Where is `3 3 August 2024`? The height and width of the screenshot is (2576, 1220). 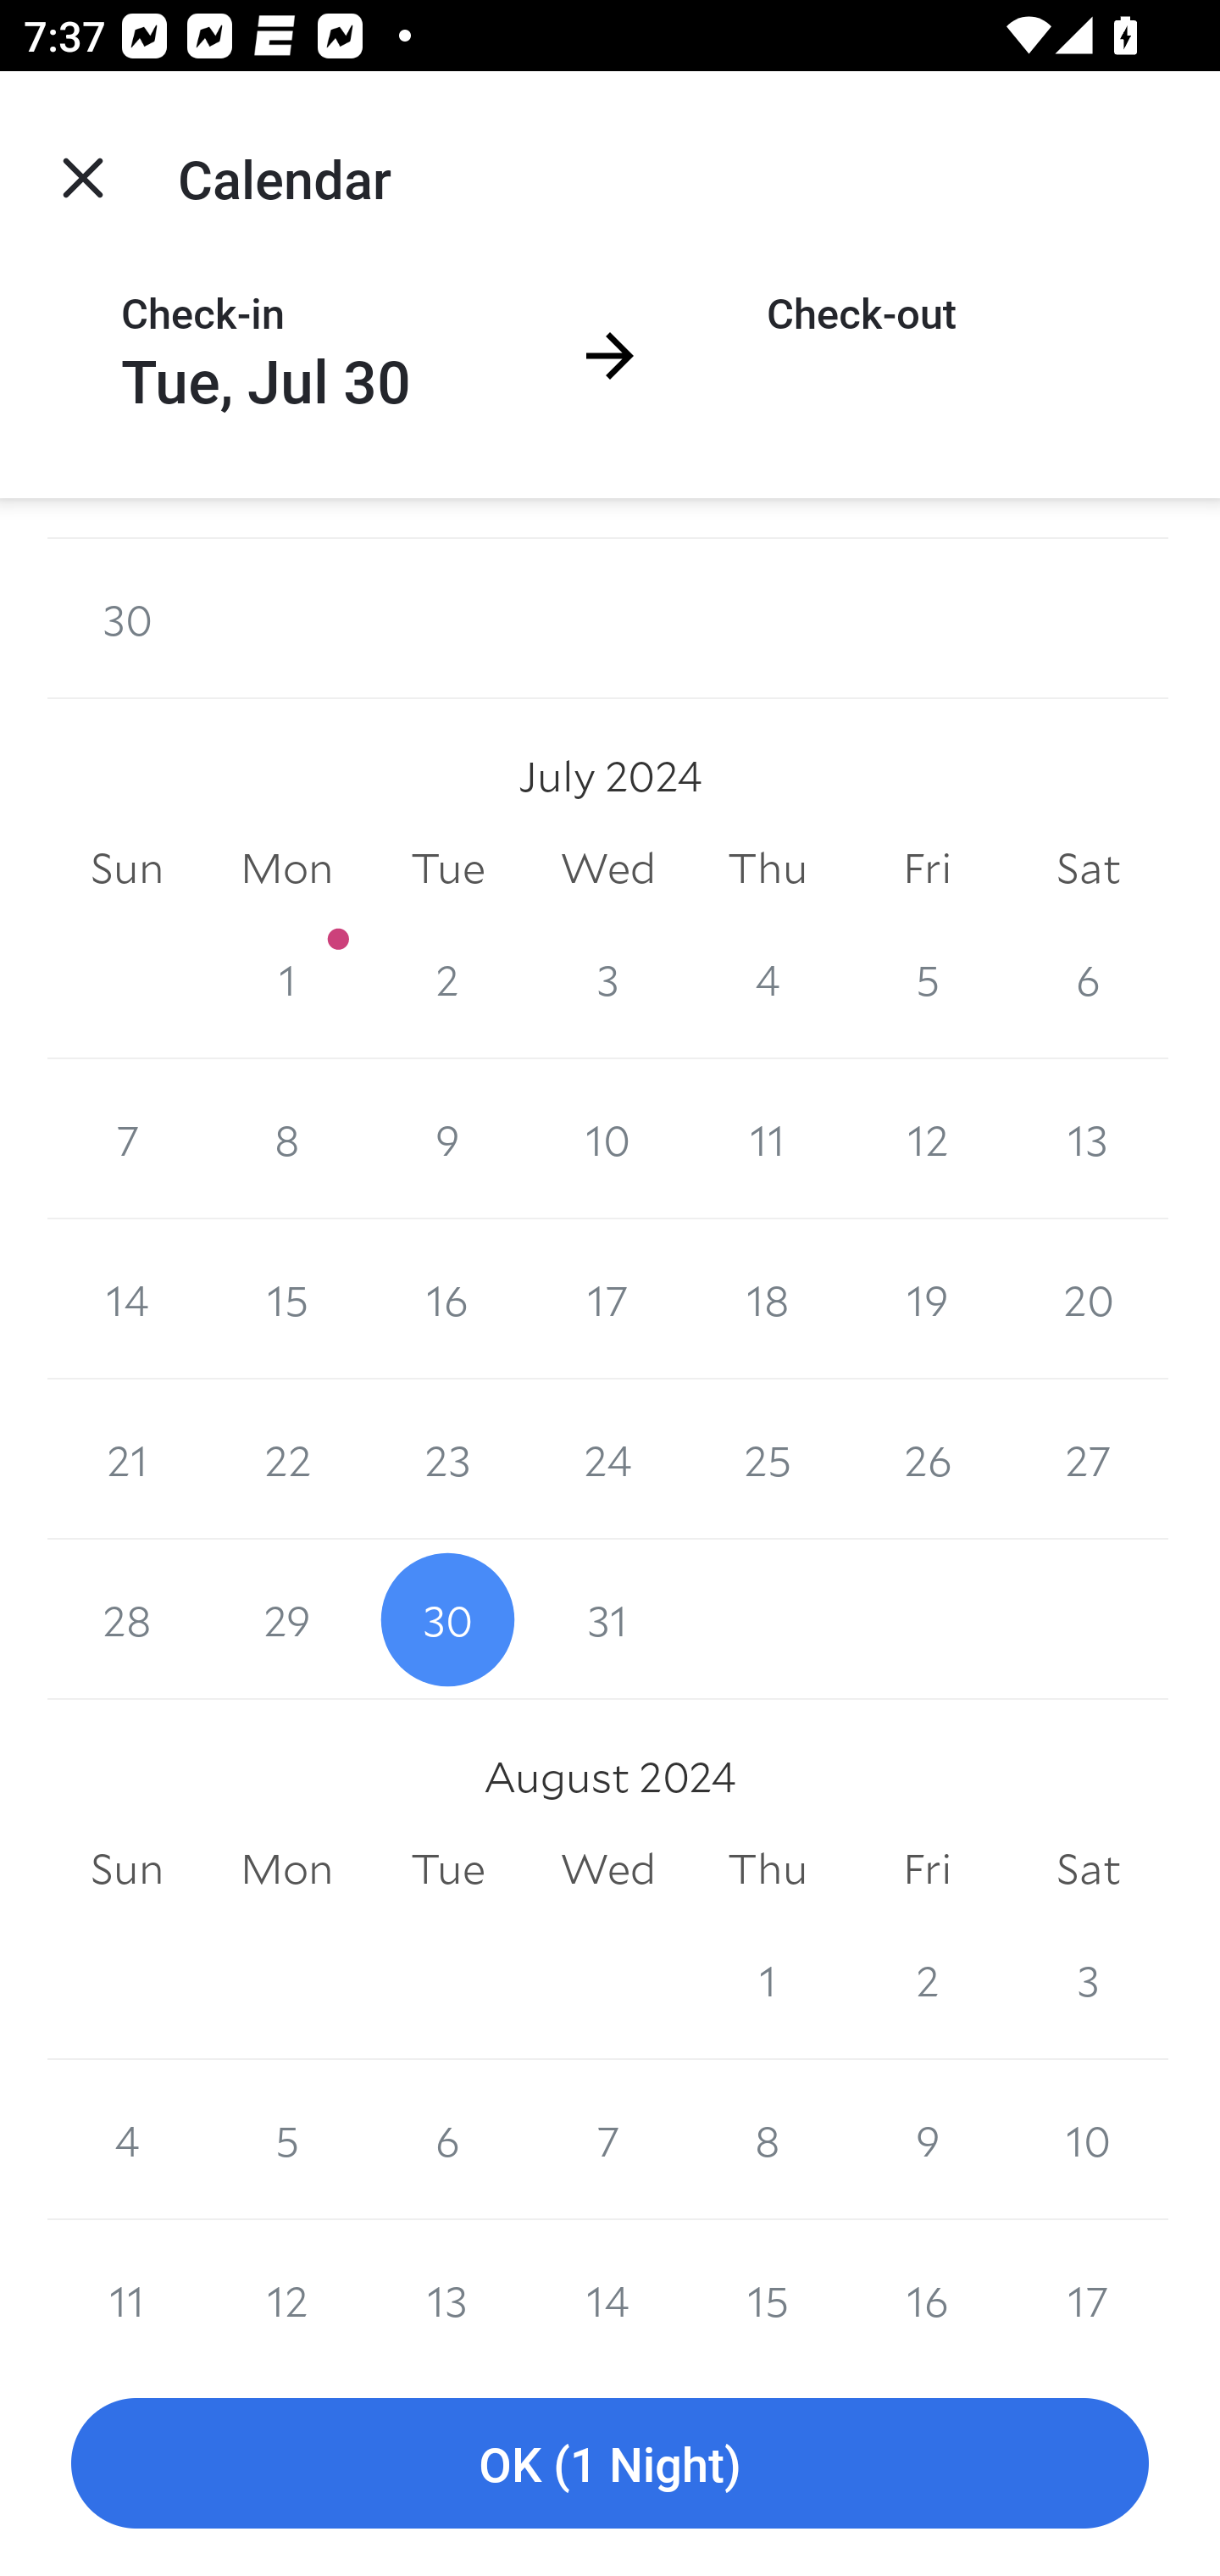 3 3 August 2024 is located at coordinates (1088, 1981).